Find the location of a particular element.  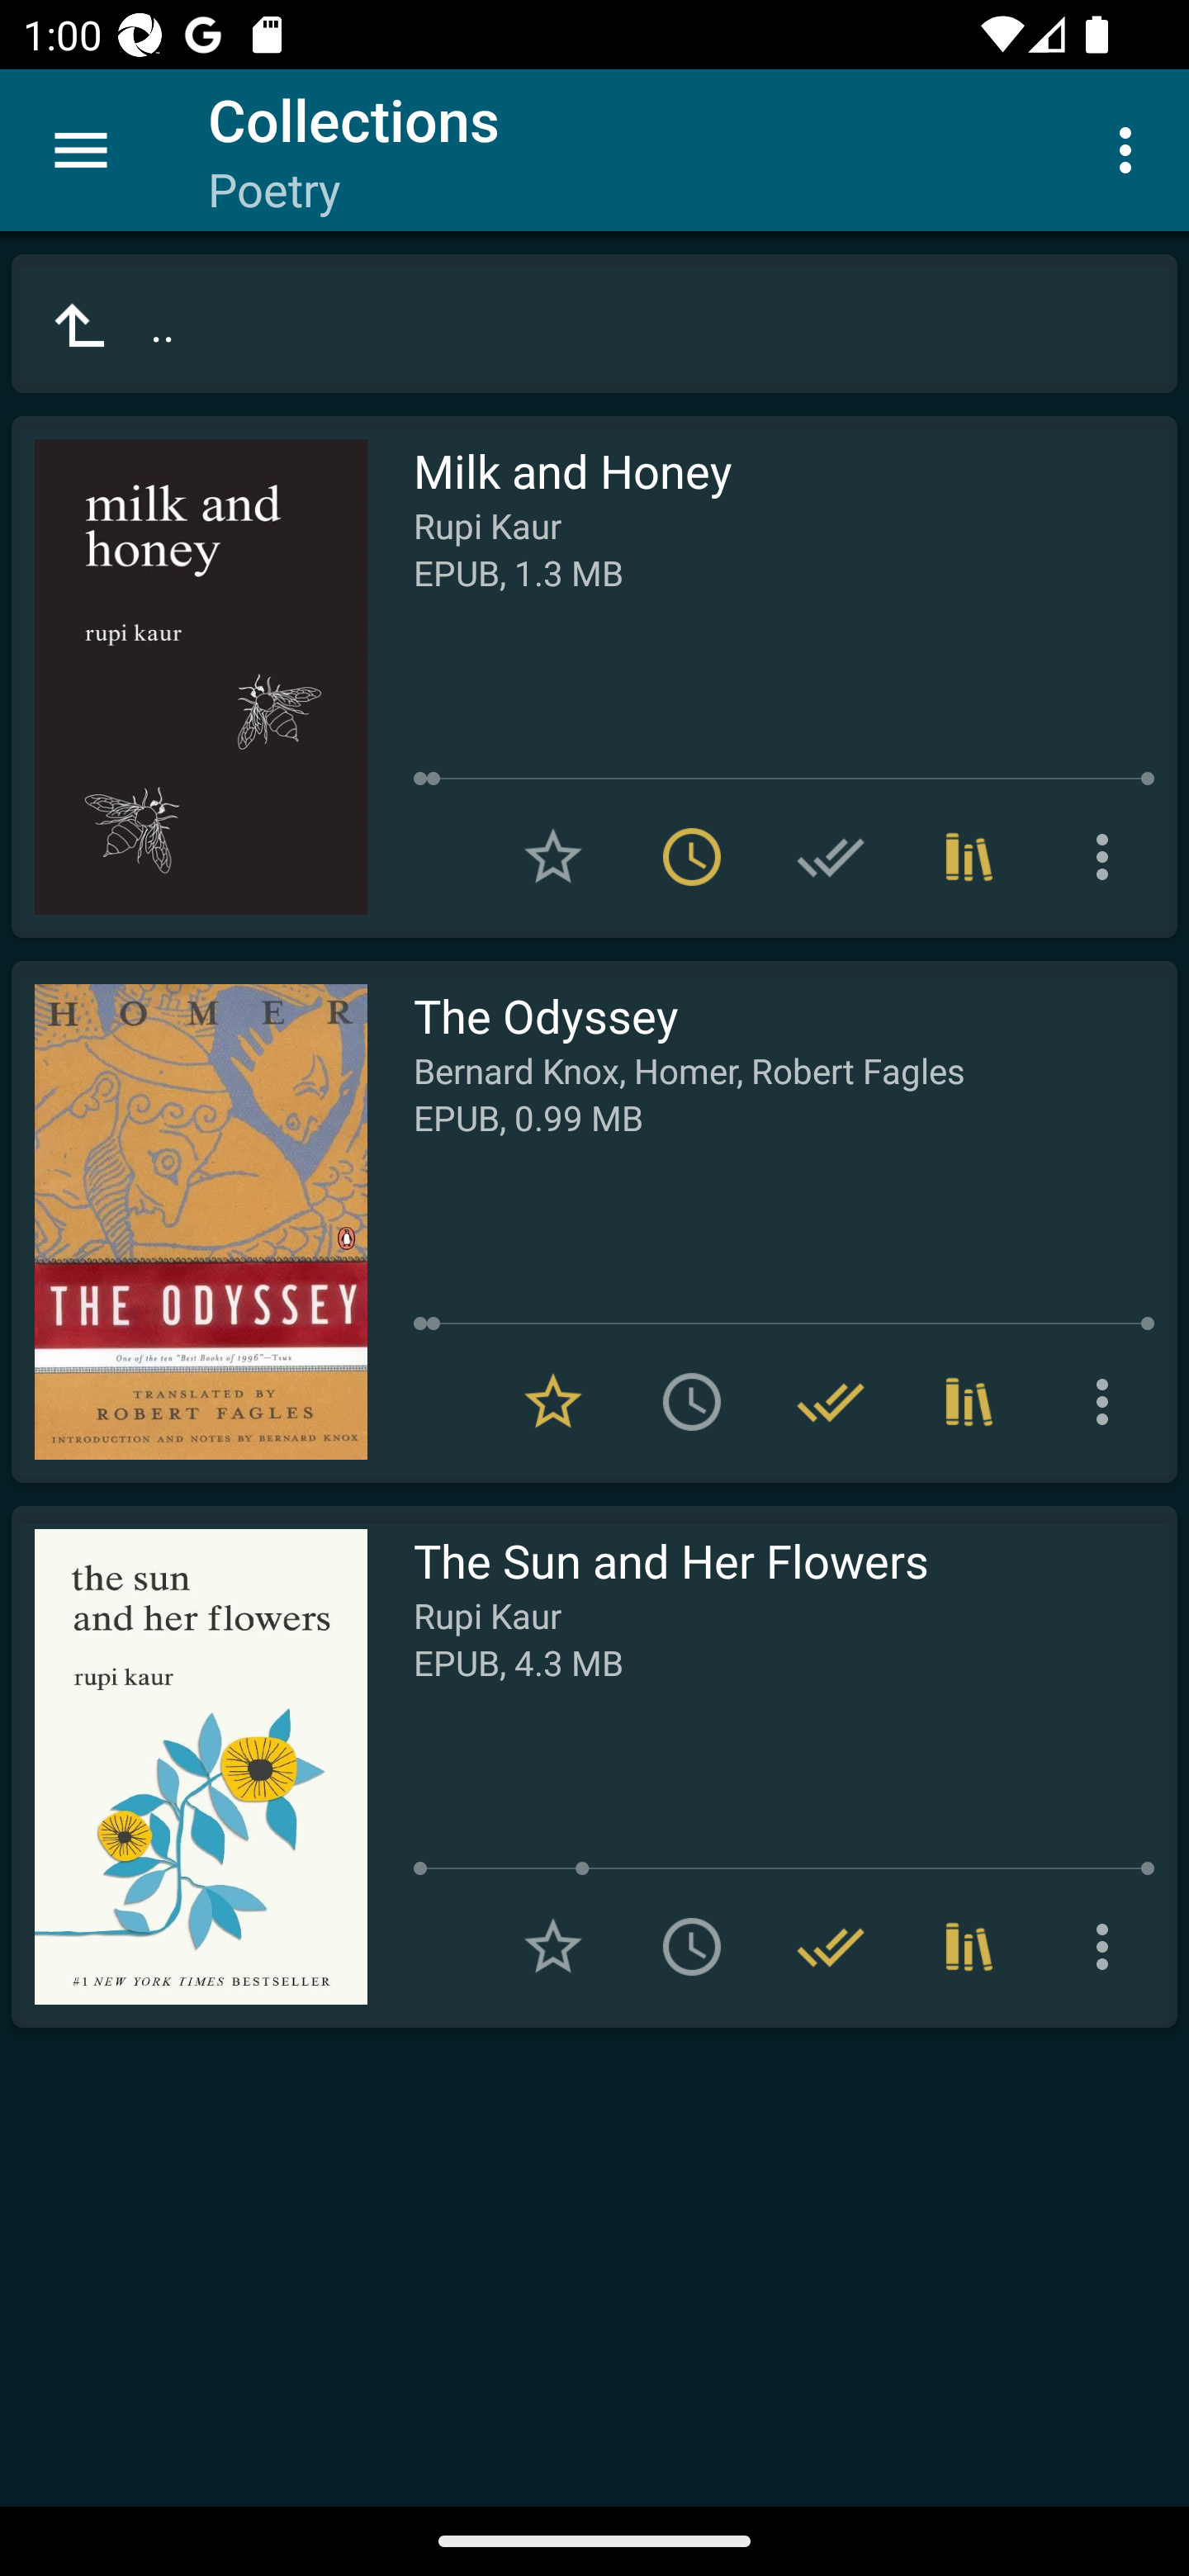

More options is located at coordinates (1131, 149).